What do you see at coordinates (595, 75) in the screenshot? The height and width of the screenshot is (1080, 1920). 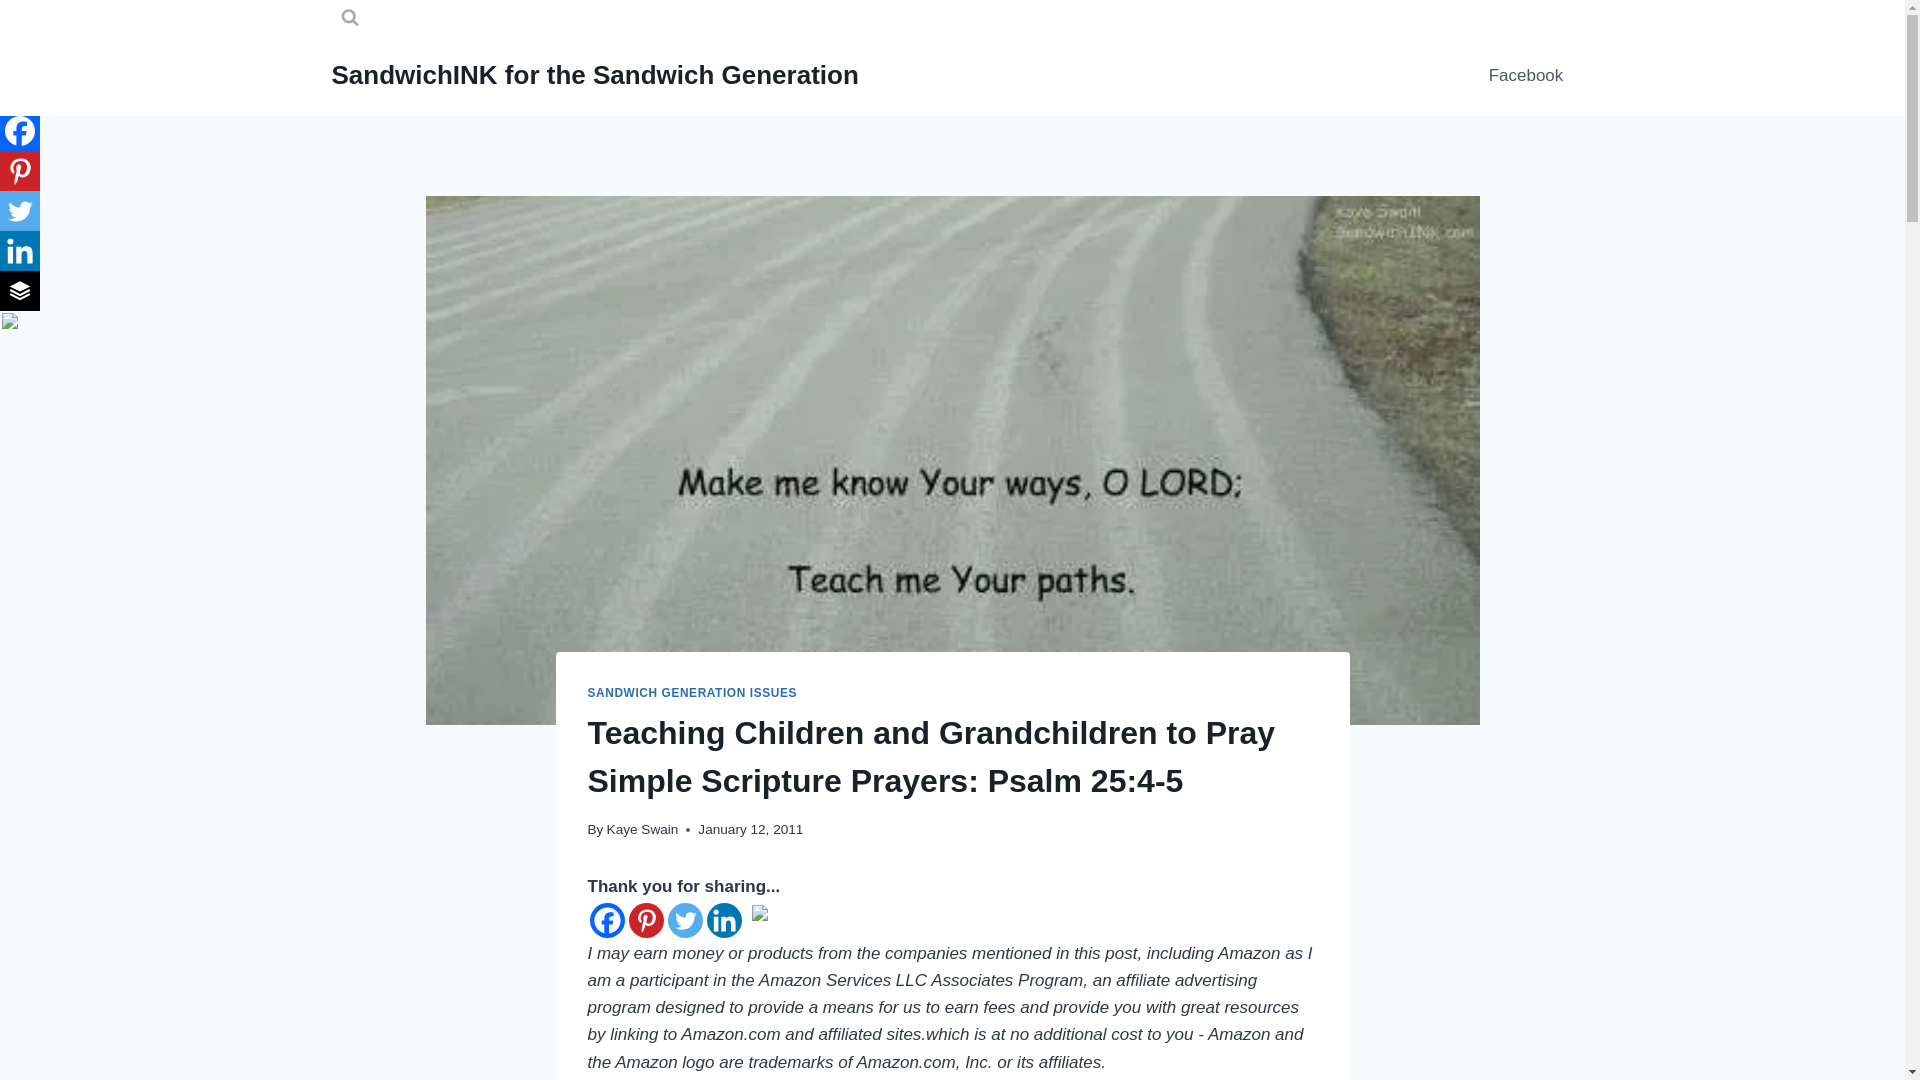 I see `SandwichINK for the Sandwich Generation` at bounding box center [595, 75].